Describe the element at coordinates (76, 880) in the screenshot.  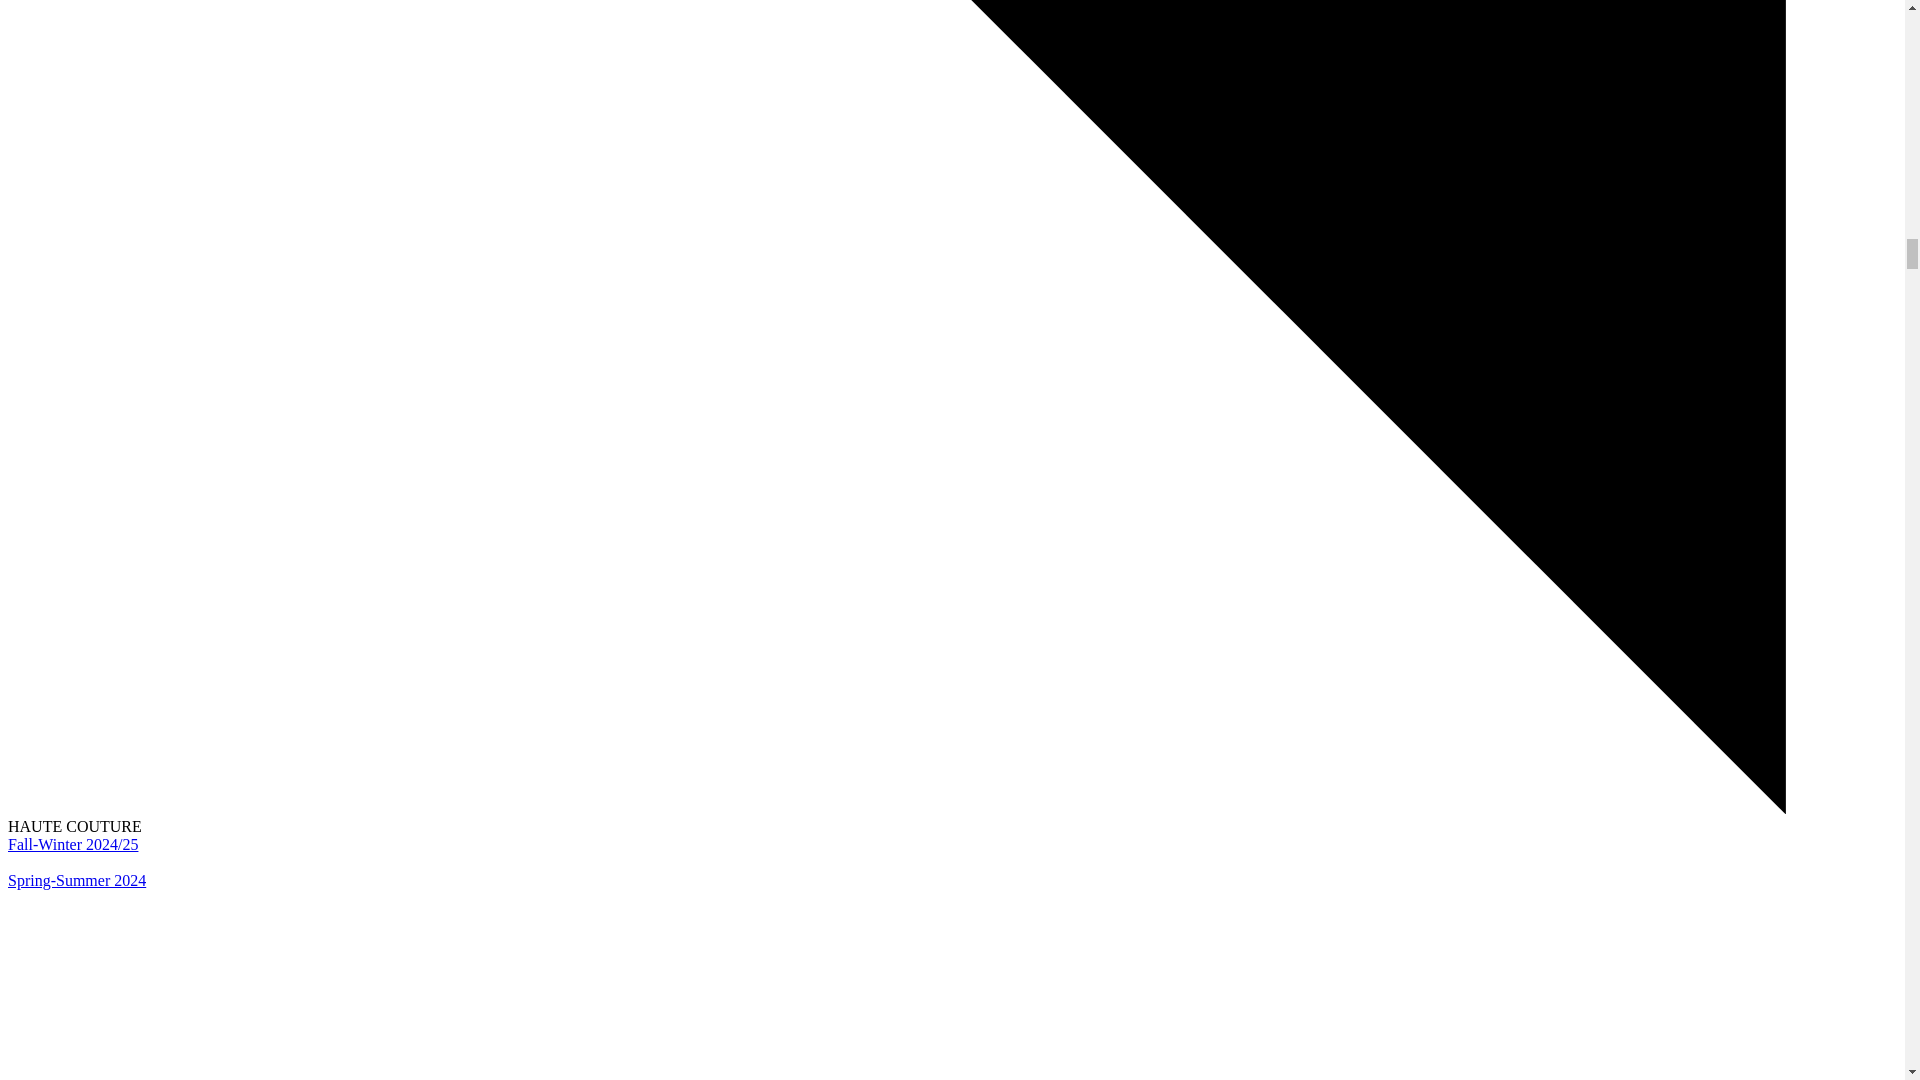
I see `Spring-Summer 2024` at that location.